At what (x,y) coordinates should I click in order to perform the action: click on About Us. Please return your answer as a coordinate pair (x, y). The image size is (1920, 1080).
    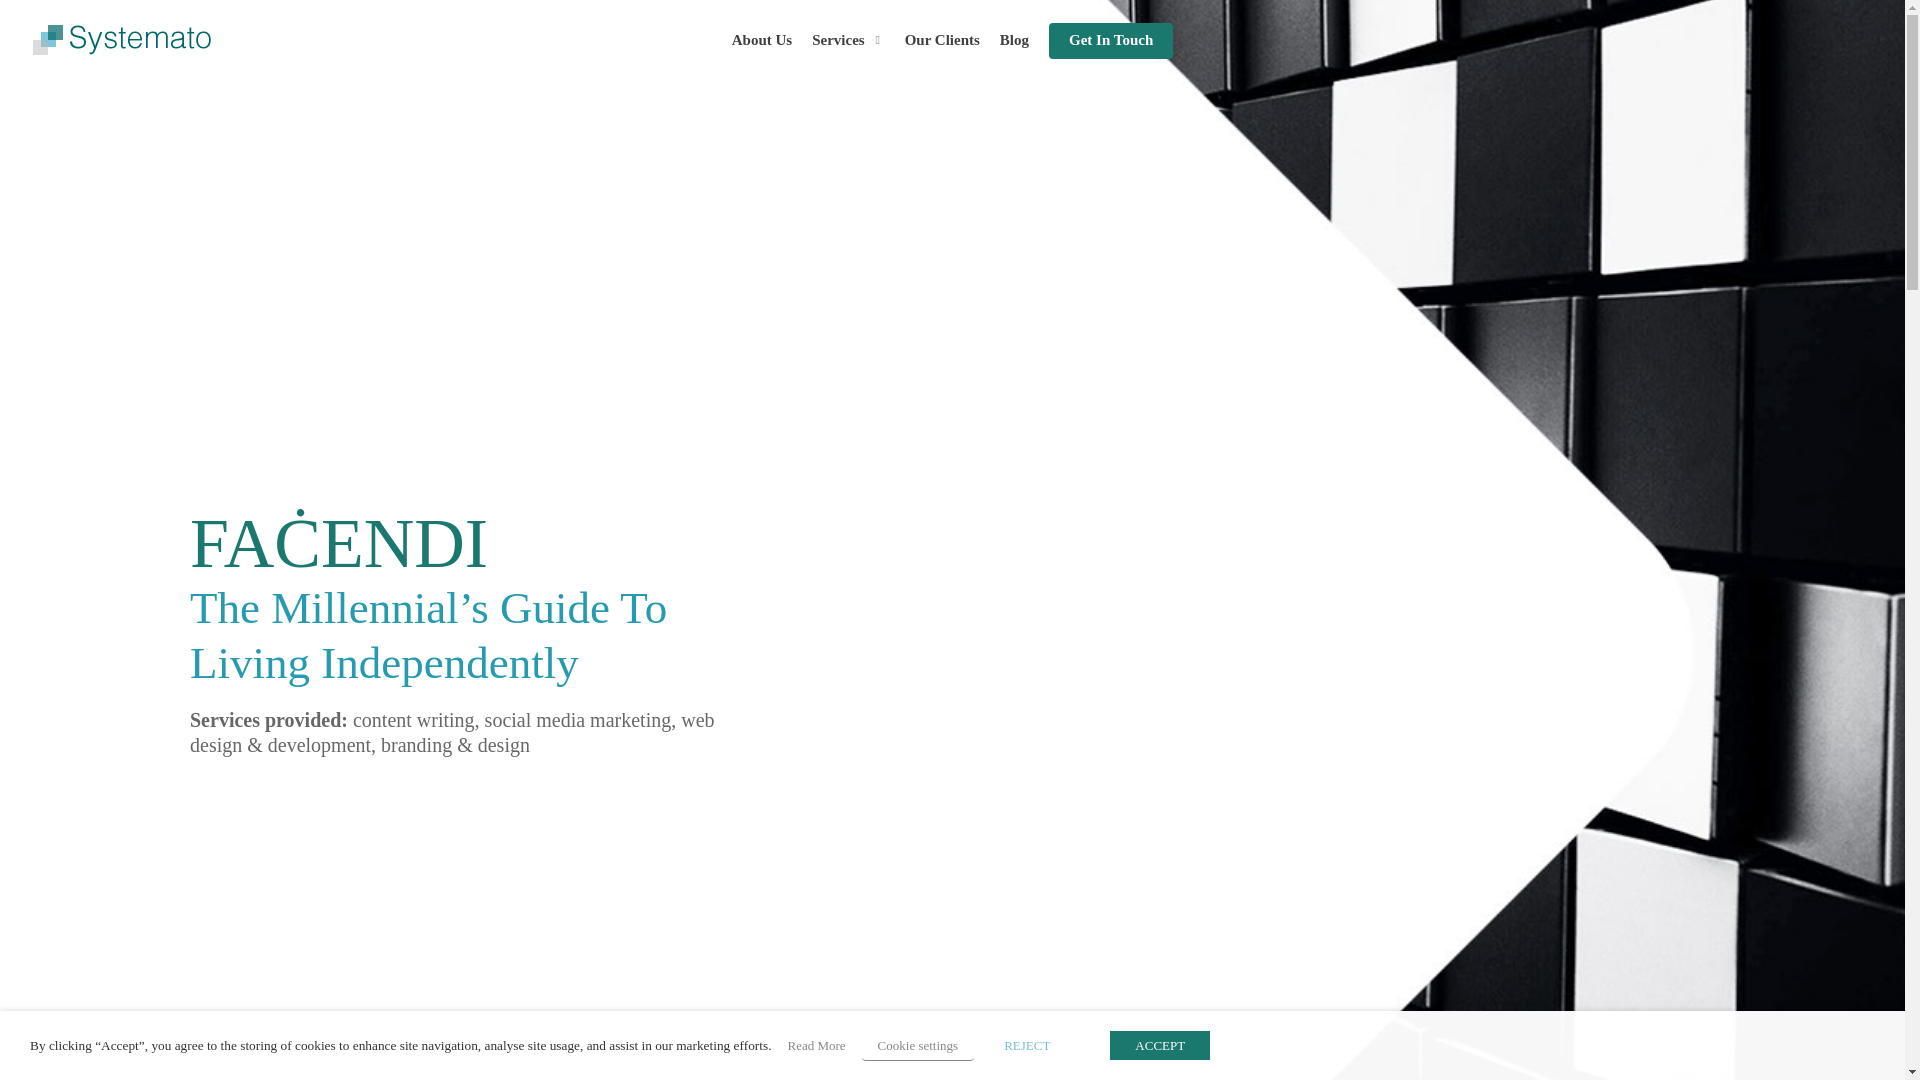
    Looking at the image, I should click on (761, 40).